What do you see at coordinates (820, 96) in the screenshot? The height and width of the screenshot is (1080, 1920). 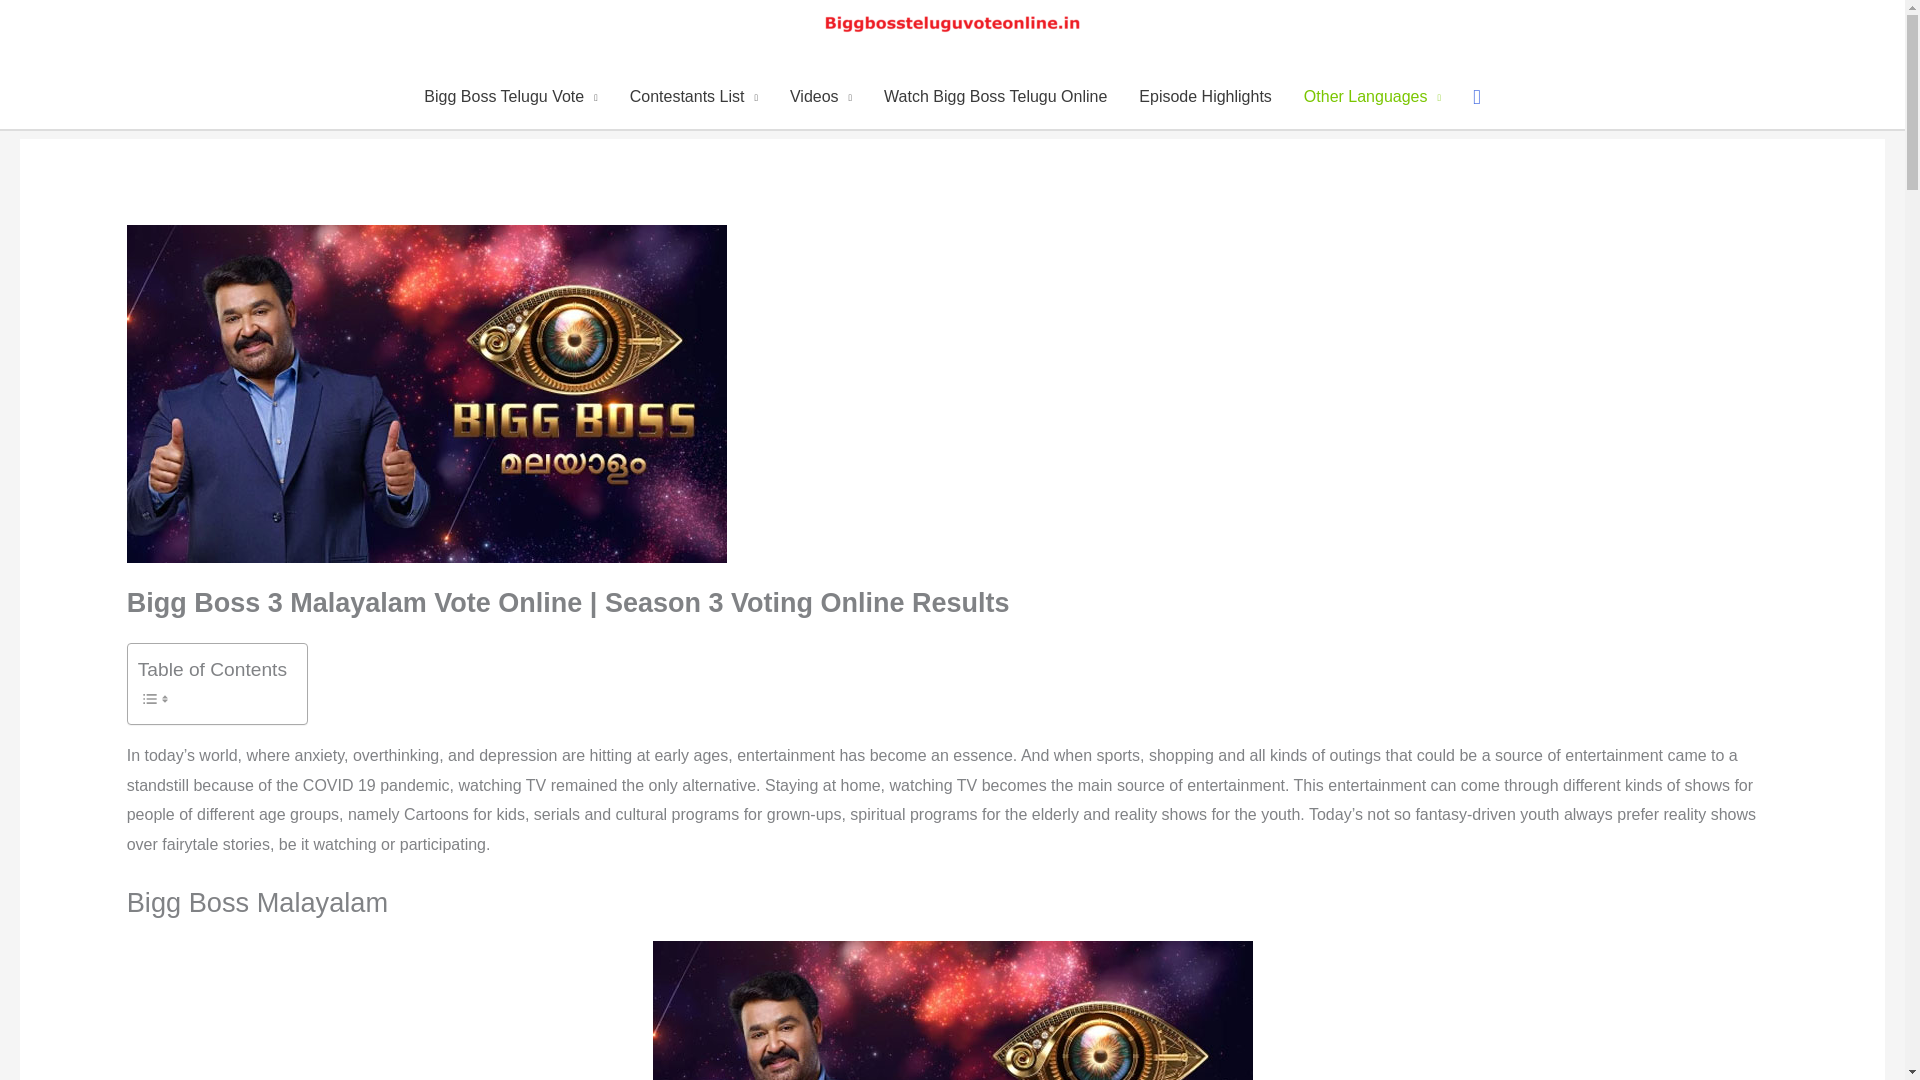 I see `Videos` at bounding box center [820, 96].